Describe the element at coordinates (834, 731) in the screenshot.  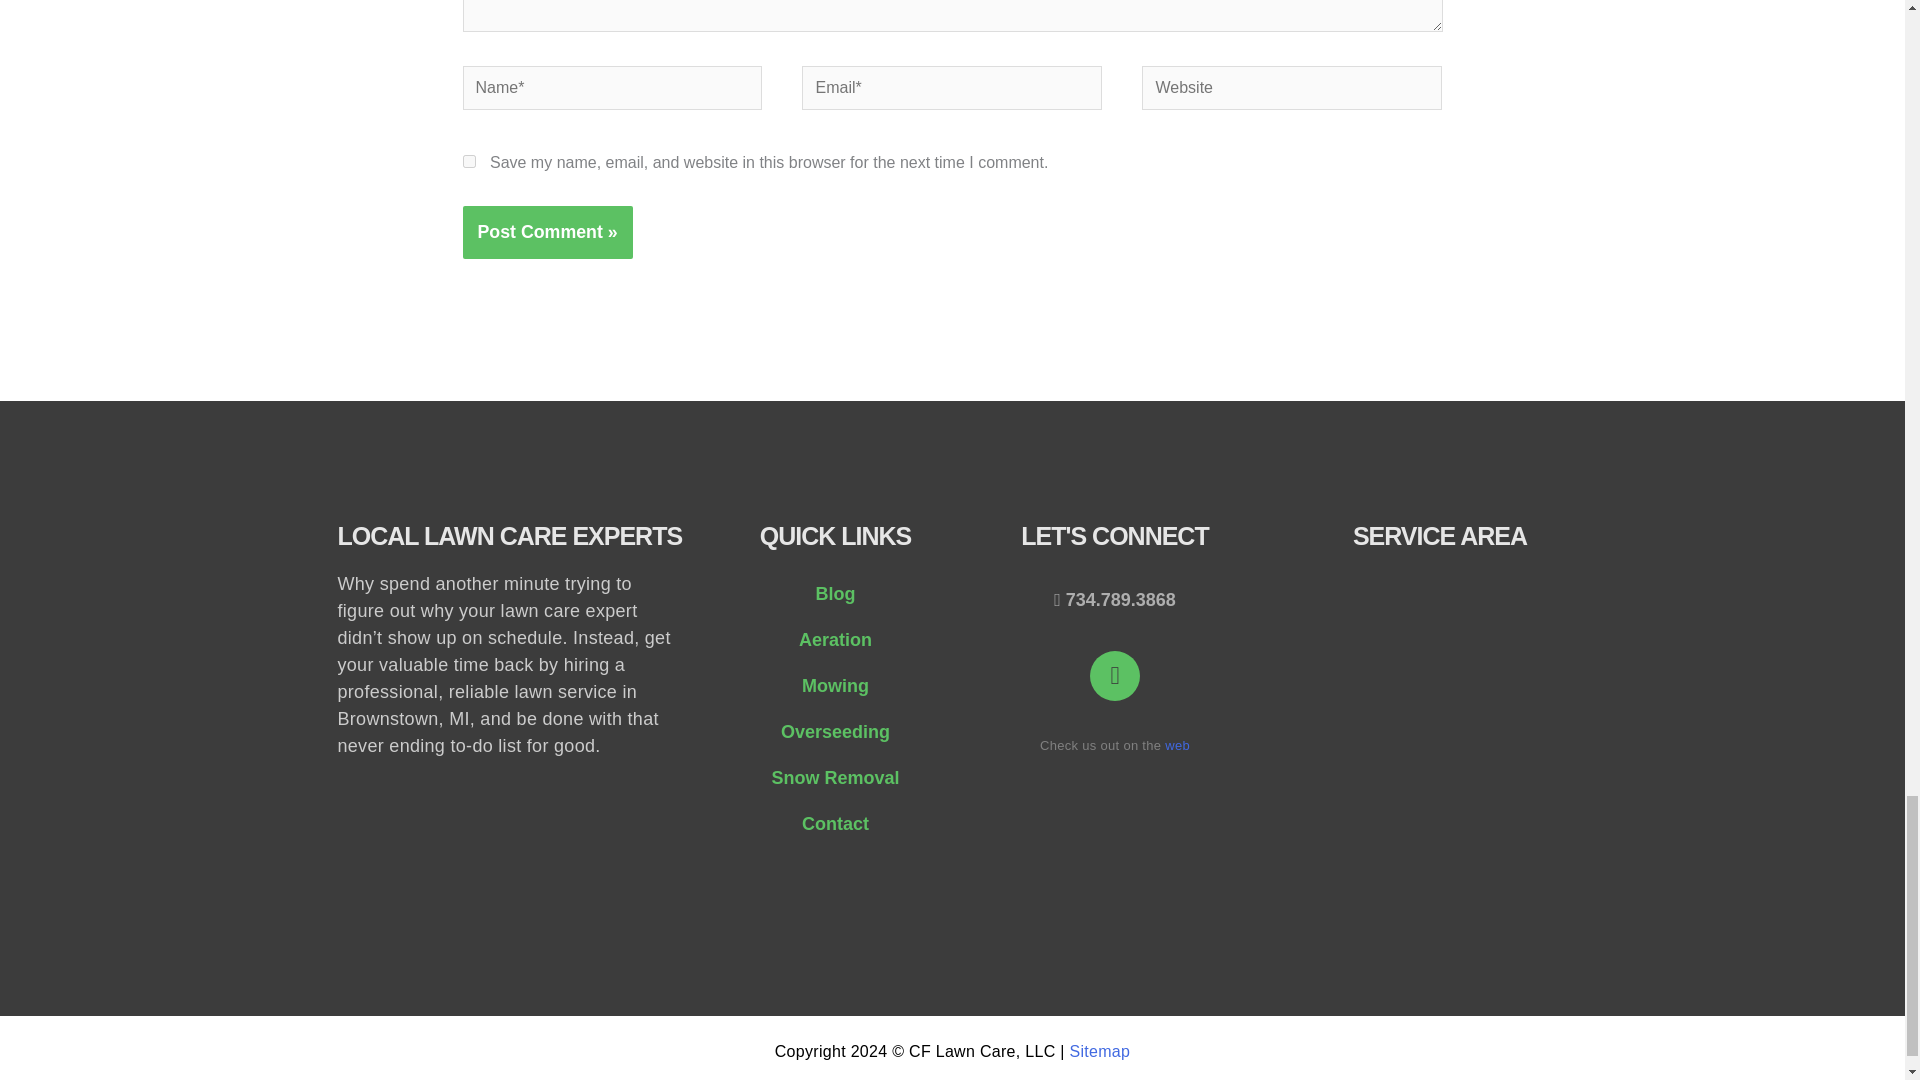
I see `Overseeding` at that location.